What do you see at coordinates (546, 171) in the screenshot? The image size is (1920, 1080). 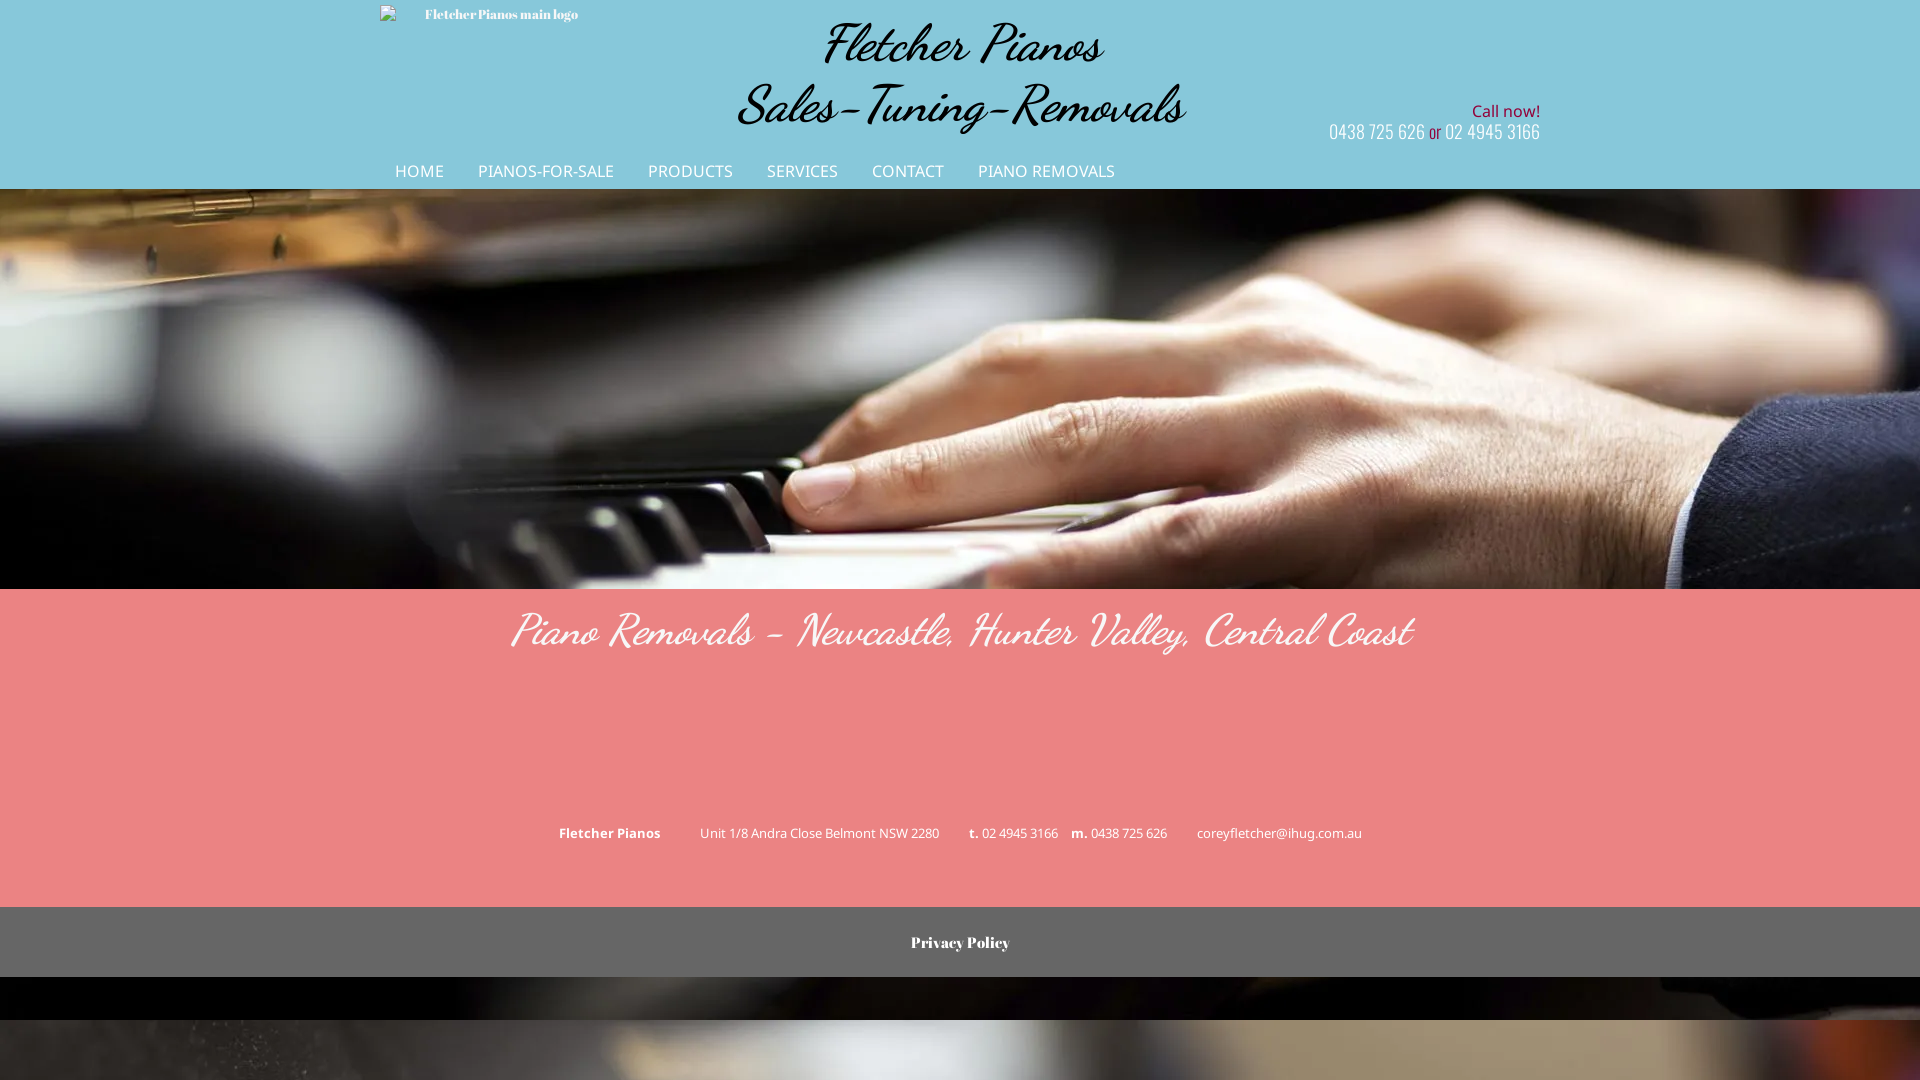 I see `PIANOS-FOR-SALE` at bounding box center [546, 171].